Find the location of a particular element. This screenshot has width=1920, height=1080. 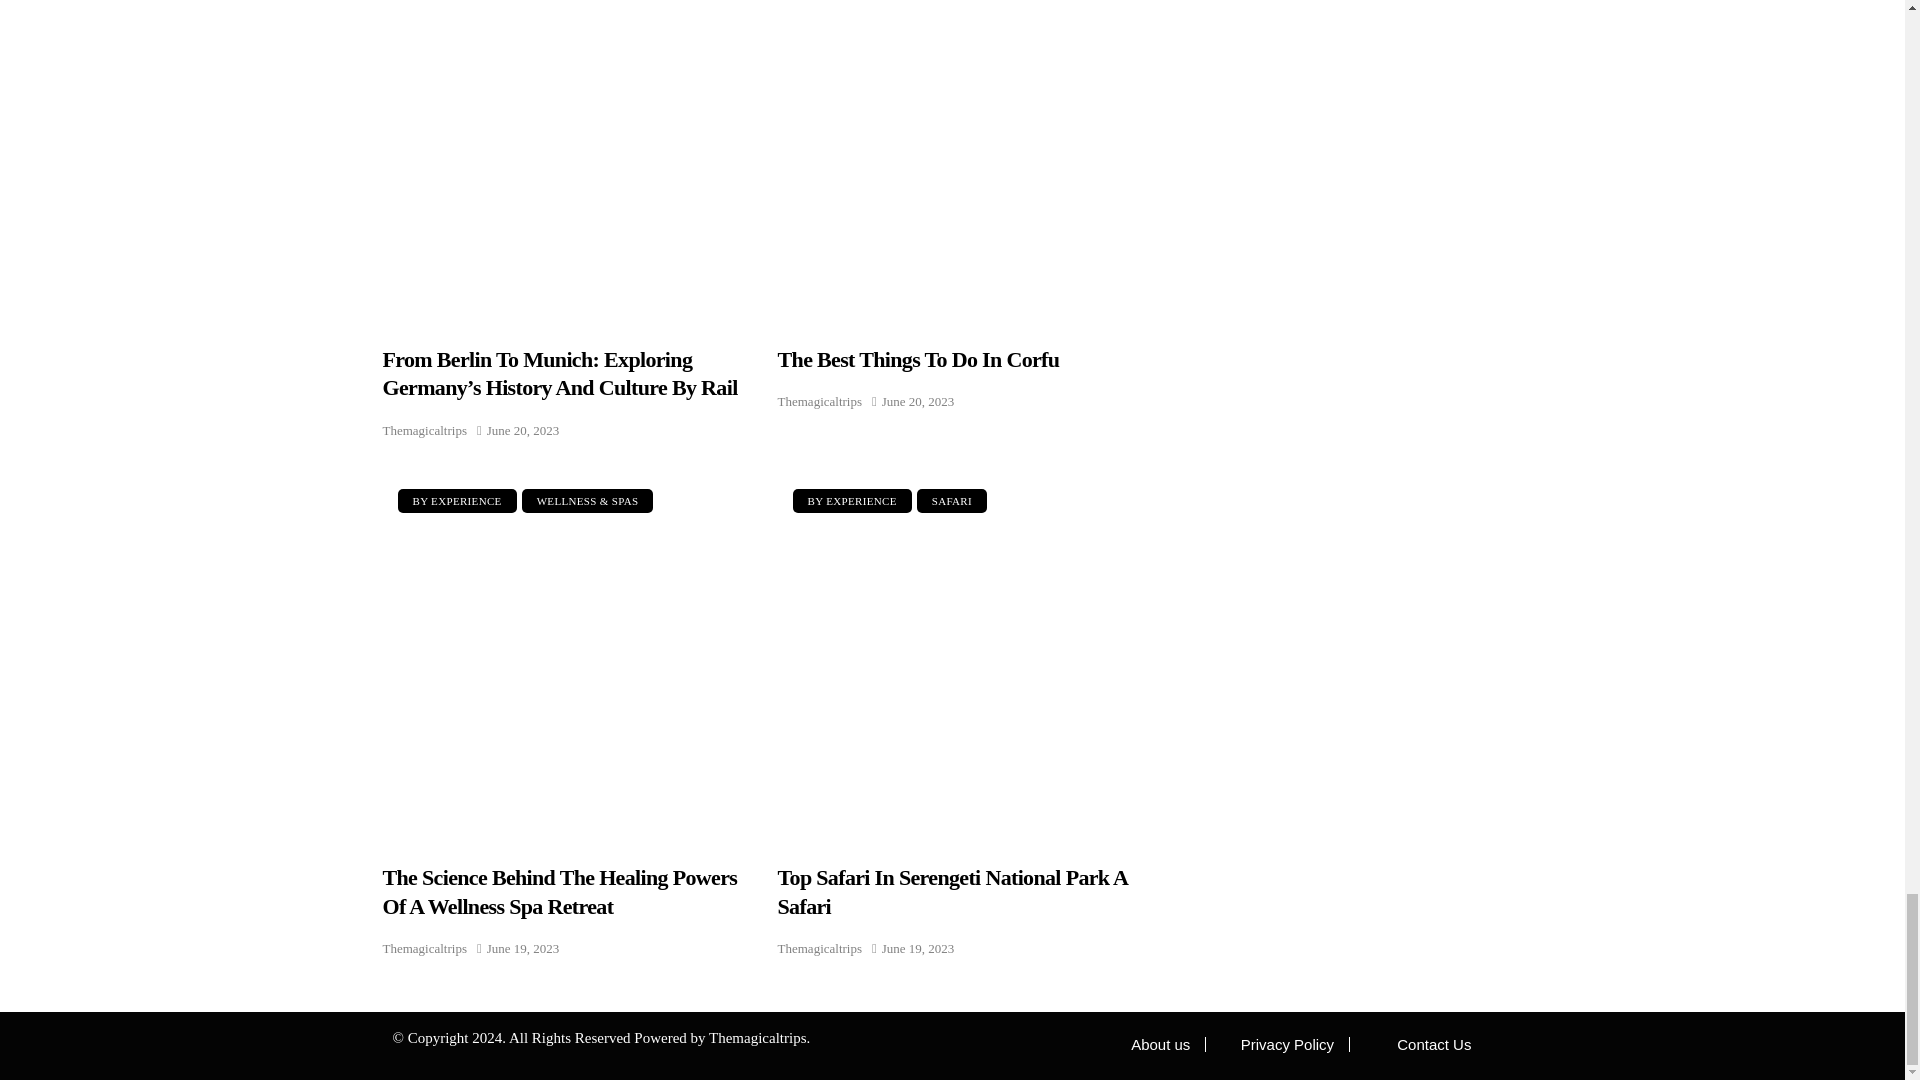

Posts by Themagicaltrips is located at coordinates (820, 400).